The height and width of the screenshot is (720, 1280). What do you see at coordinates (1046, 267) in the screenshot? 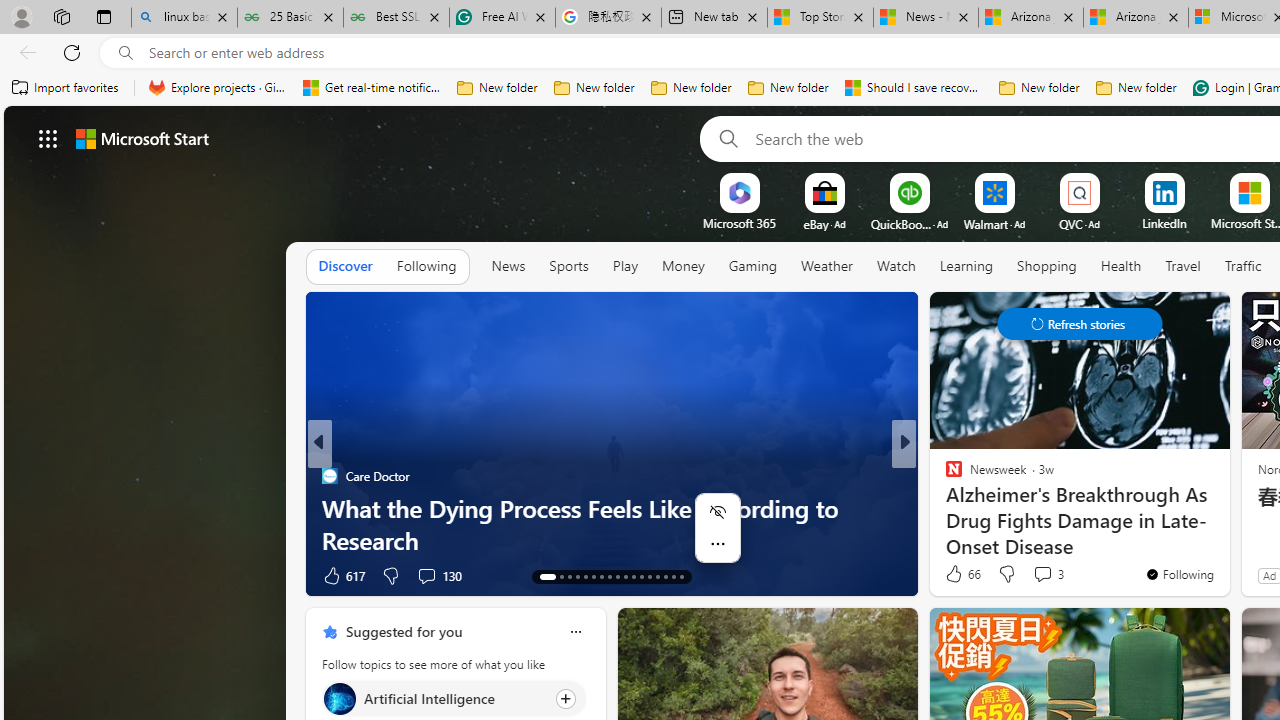
I see `Shopping` at bounding box center [1046, 267].